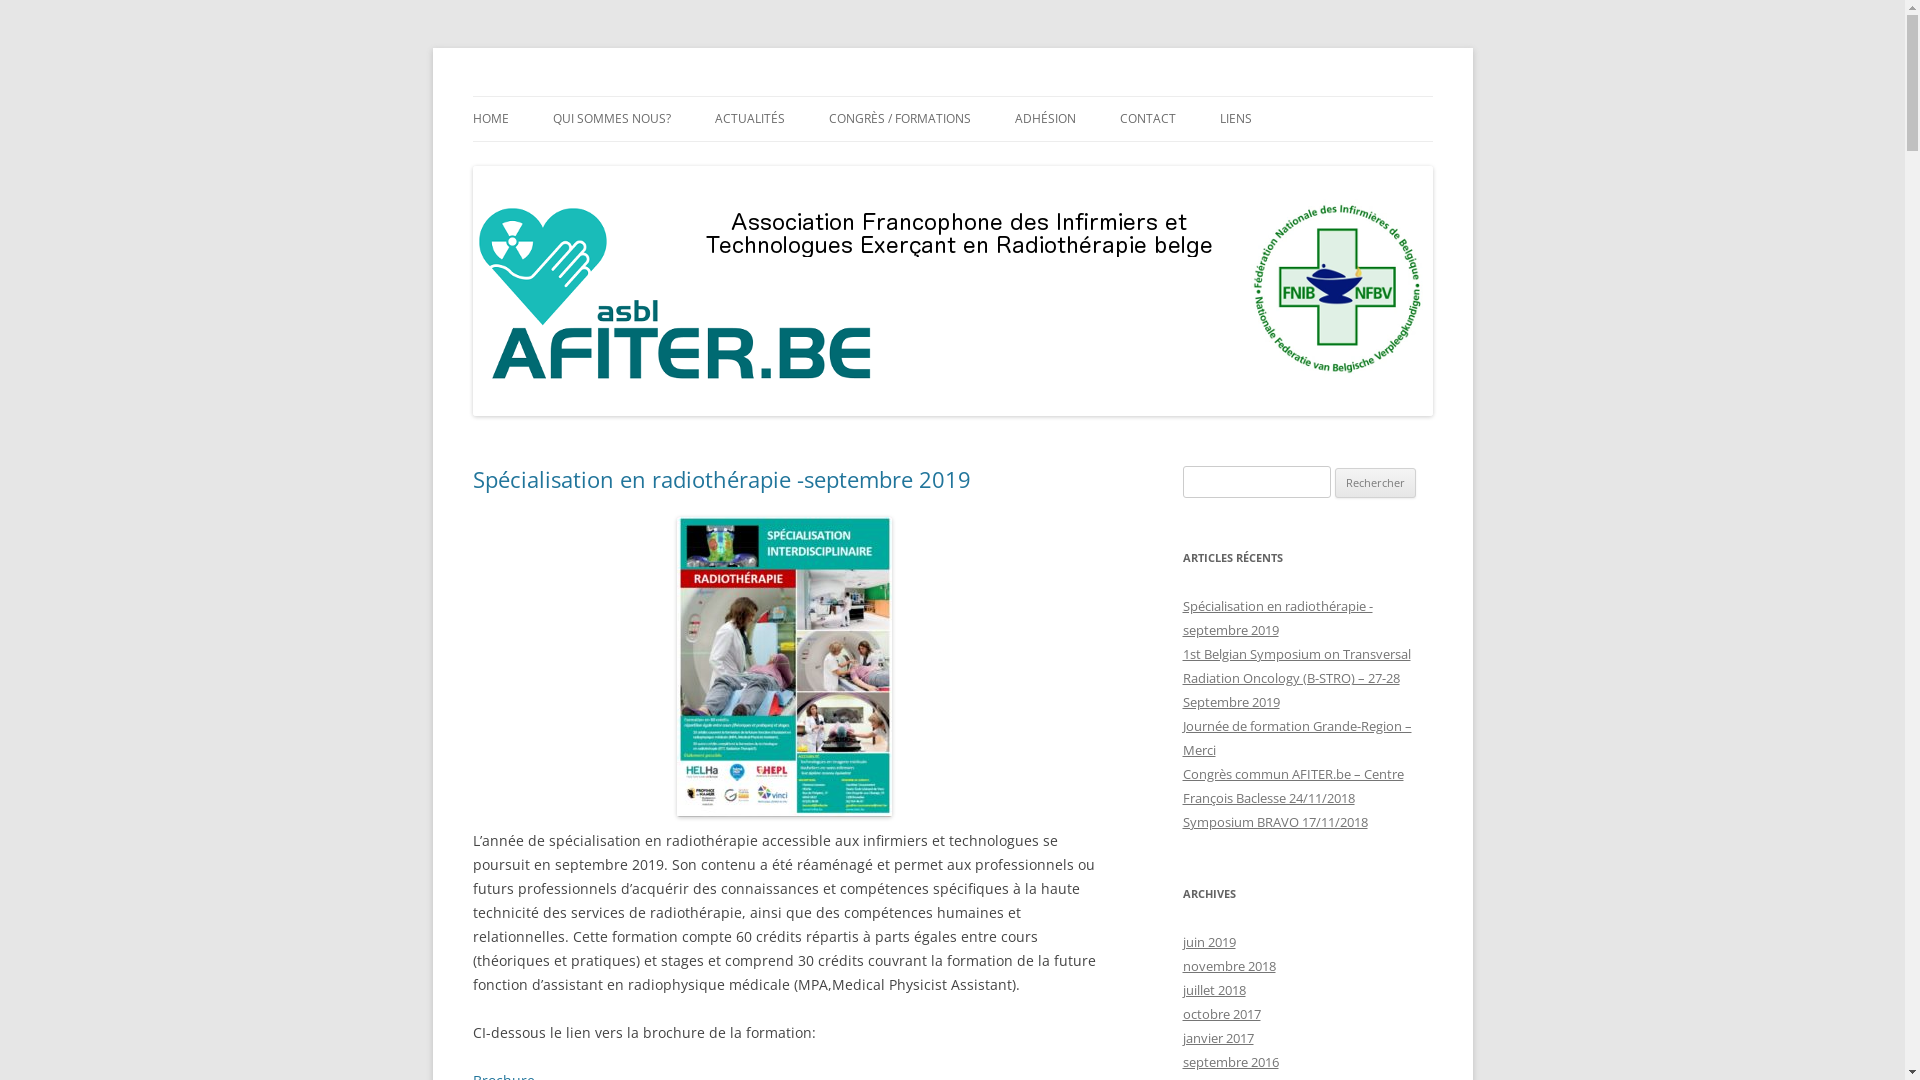 Image resolution: width=1920 pixels, height=1080 pixels. I want to click on Aller au contenu, so click(952, 96).